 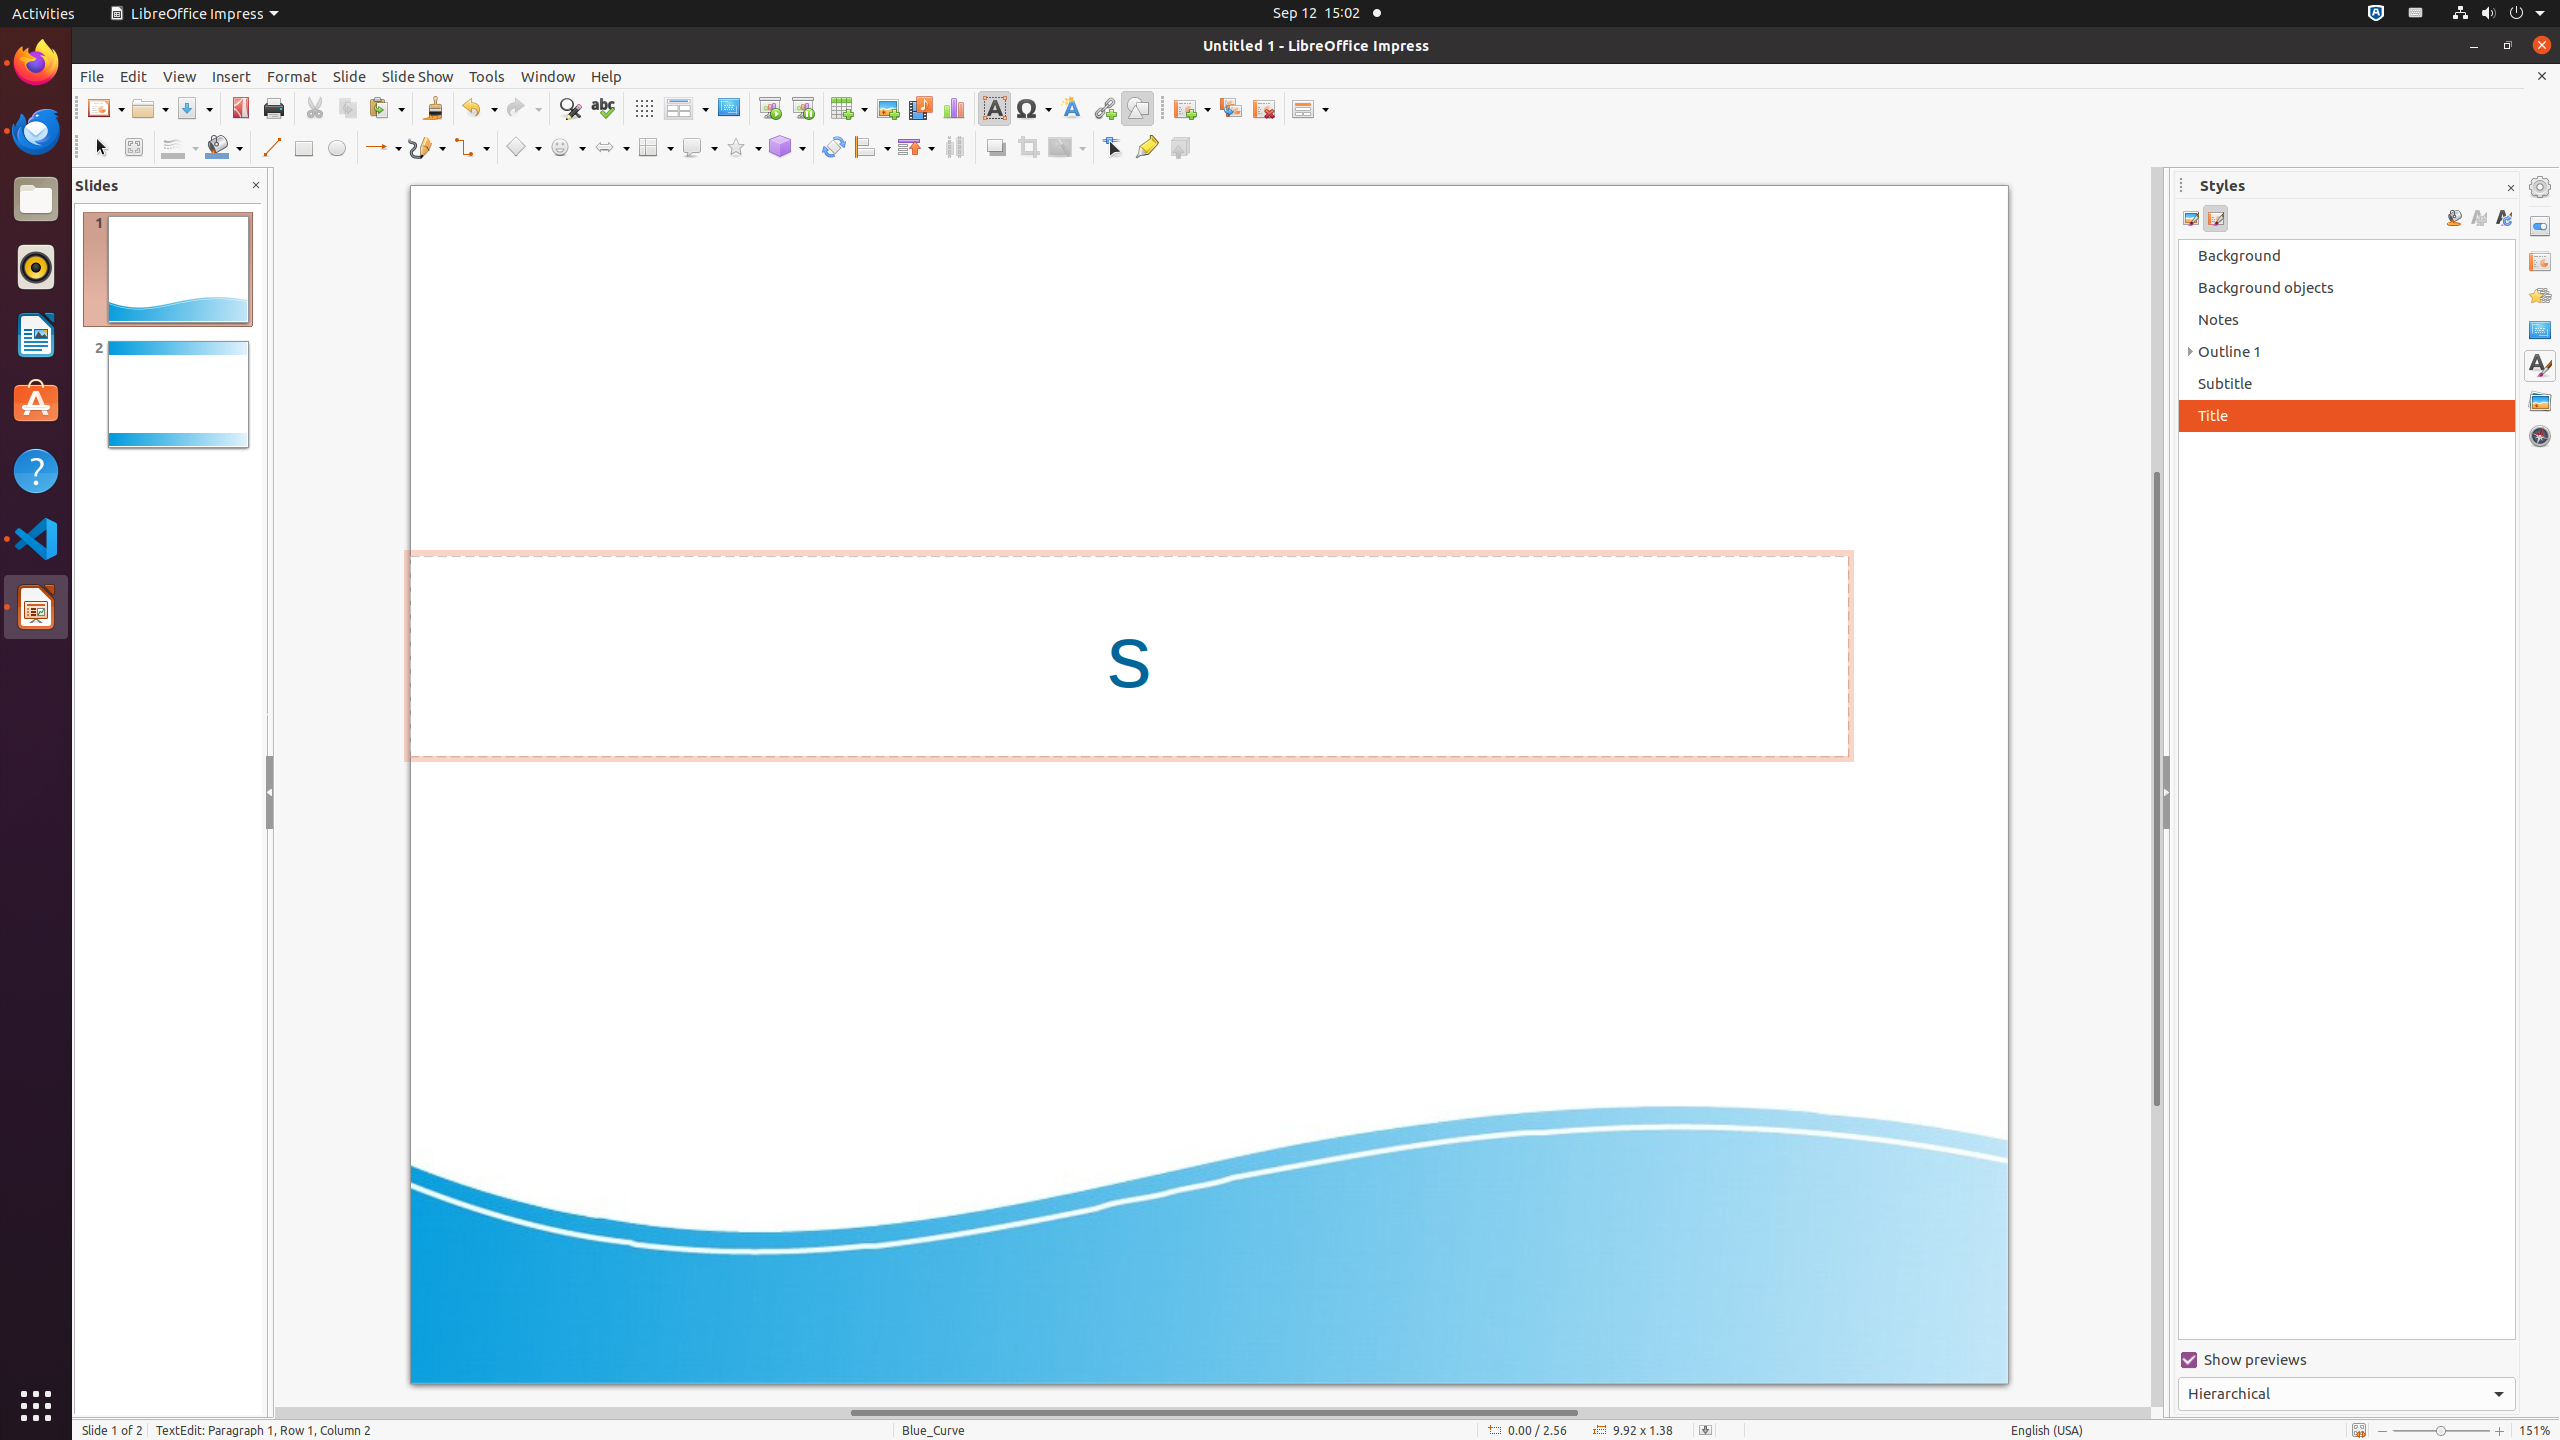 I want to click on Star Shapes, so click(x=743, y=148).